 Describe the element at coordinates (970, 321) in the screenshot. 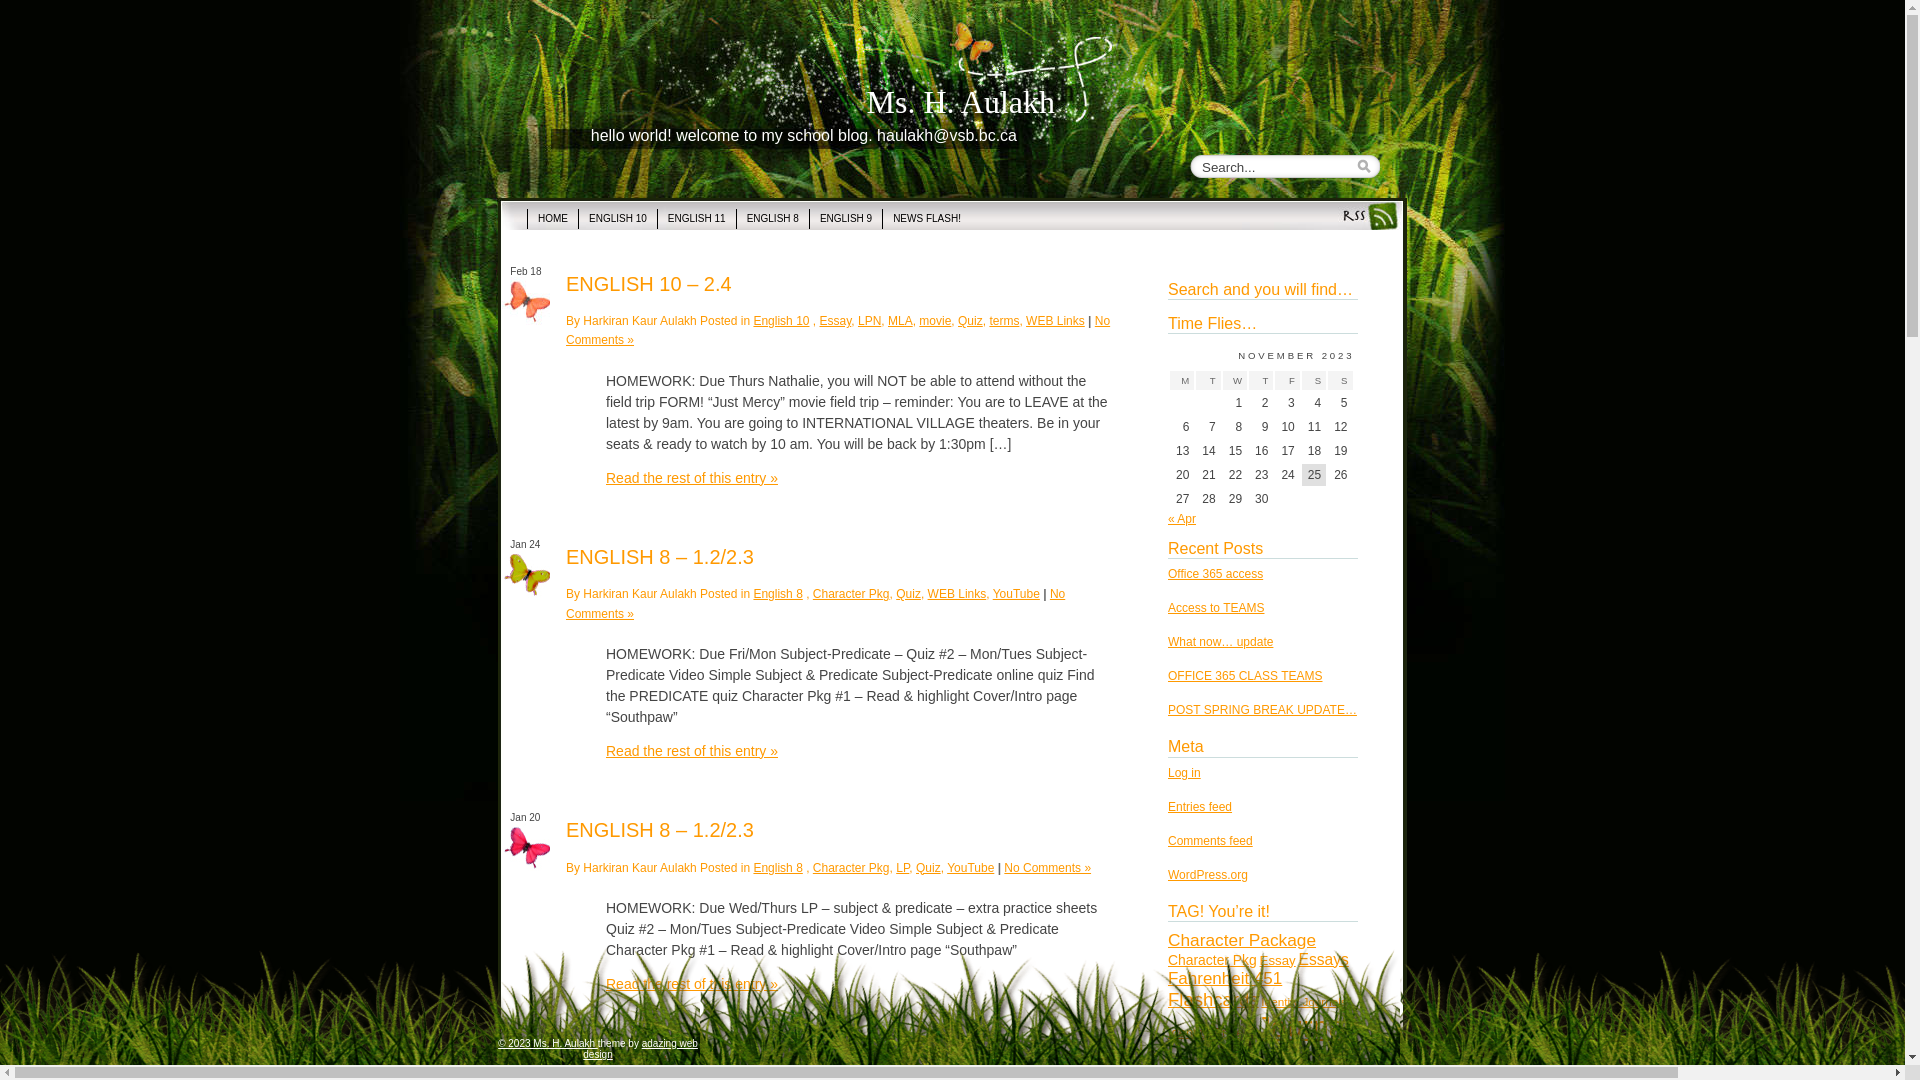

I see `Quiz` at that location.